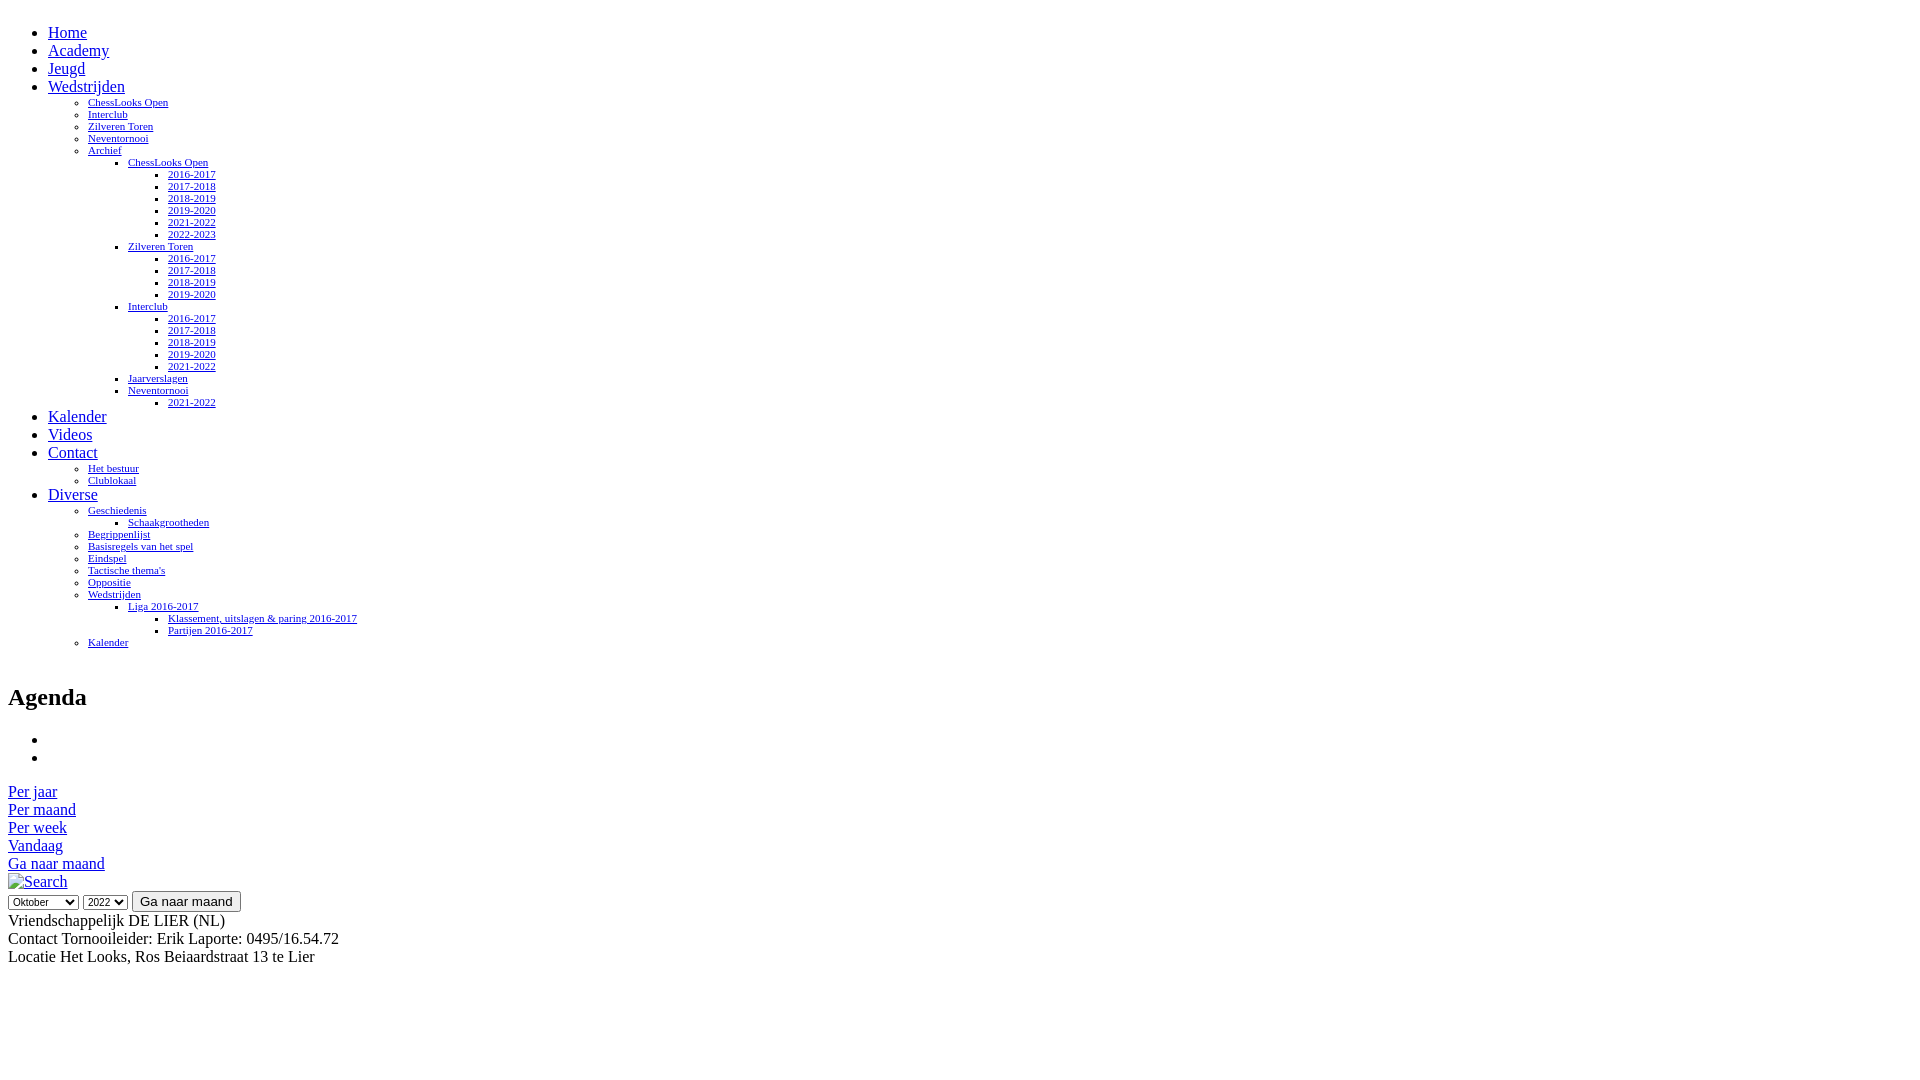 Image resolution: width=1920 pixels, height=1080 pixels. What do you see at coordinates (120, 126) in the screenshot?
I see `Zilveren Toren` at bounding box center [120, 126].